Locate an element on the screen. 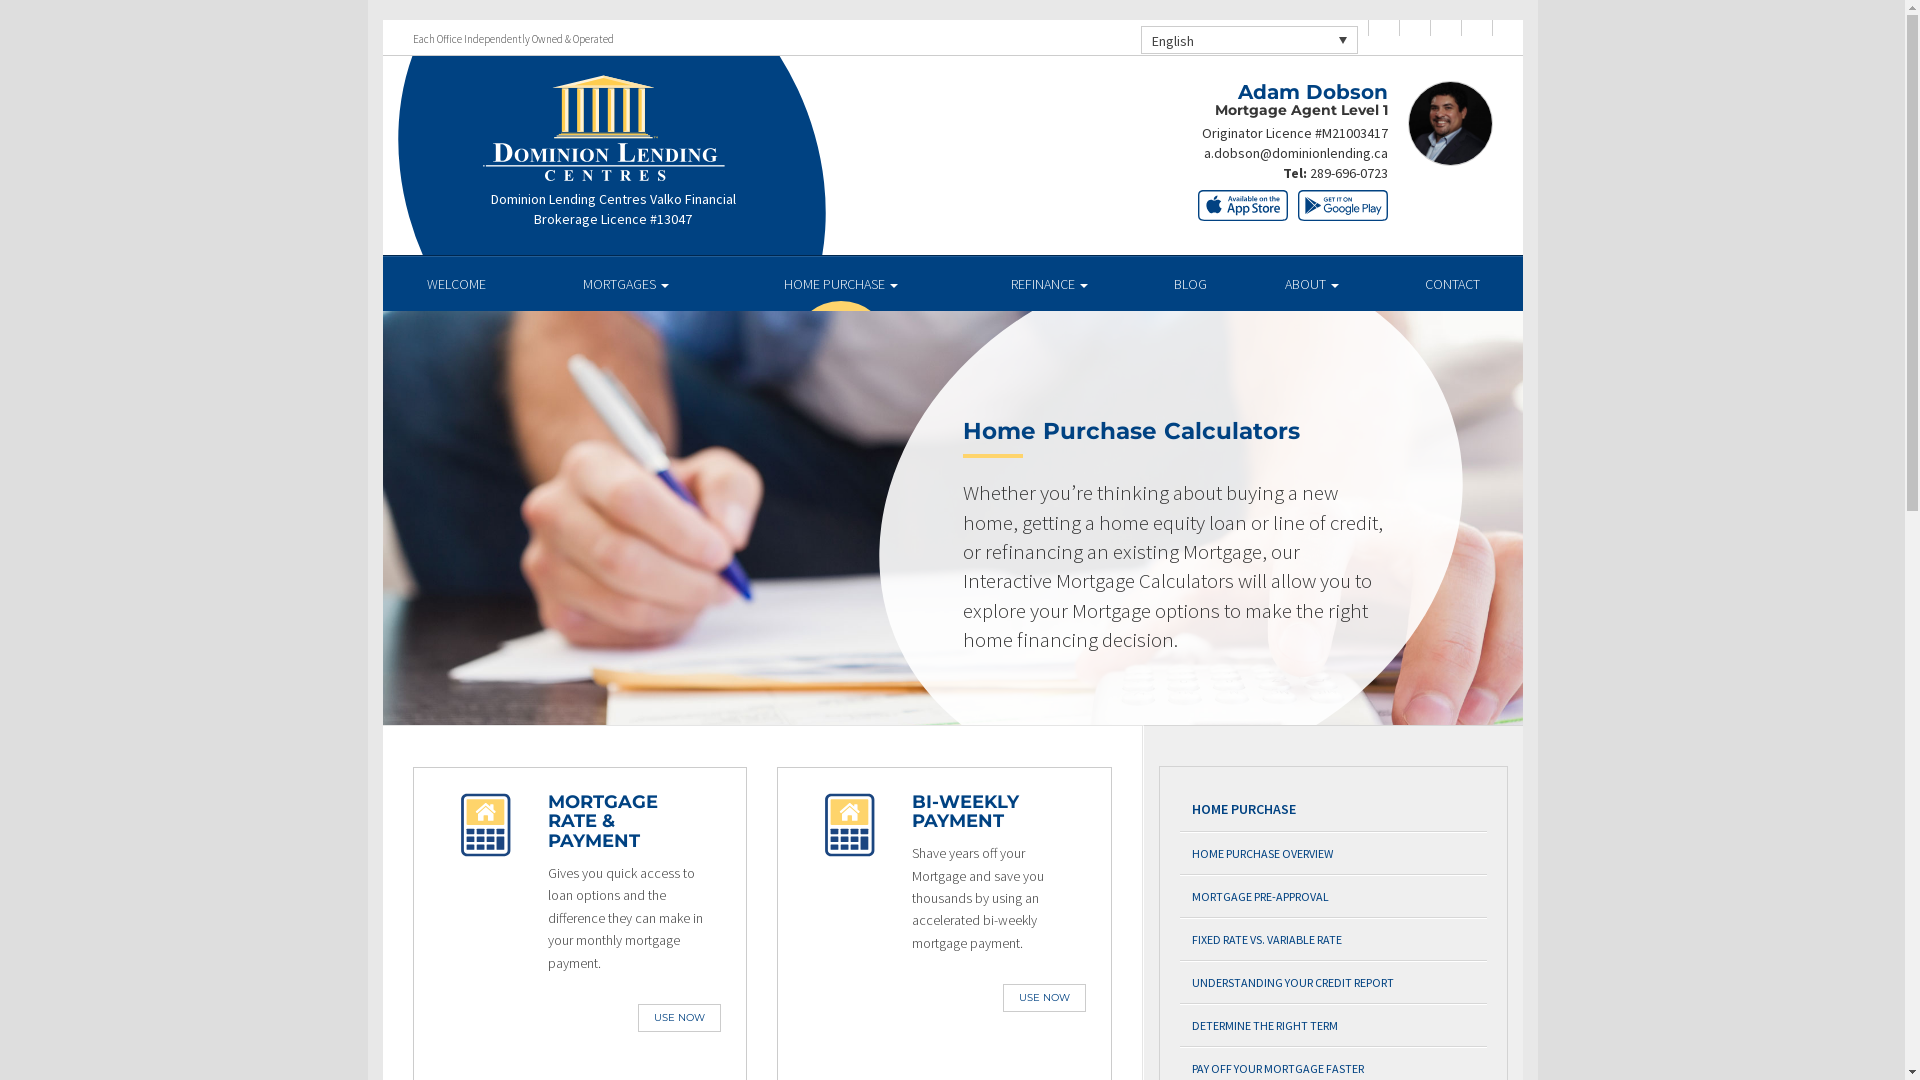 The height and width of the screenshot is (1080, 1920). DETERMINE THE RIGHT TERM is located at coordinates (1334, 1026).